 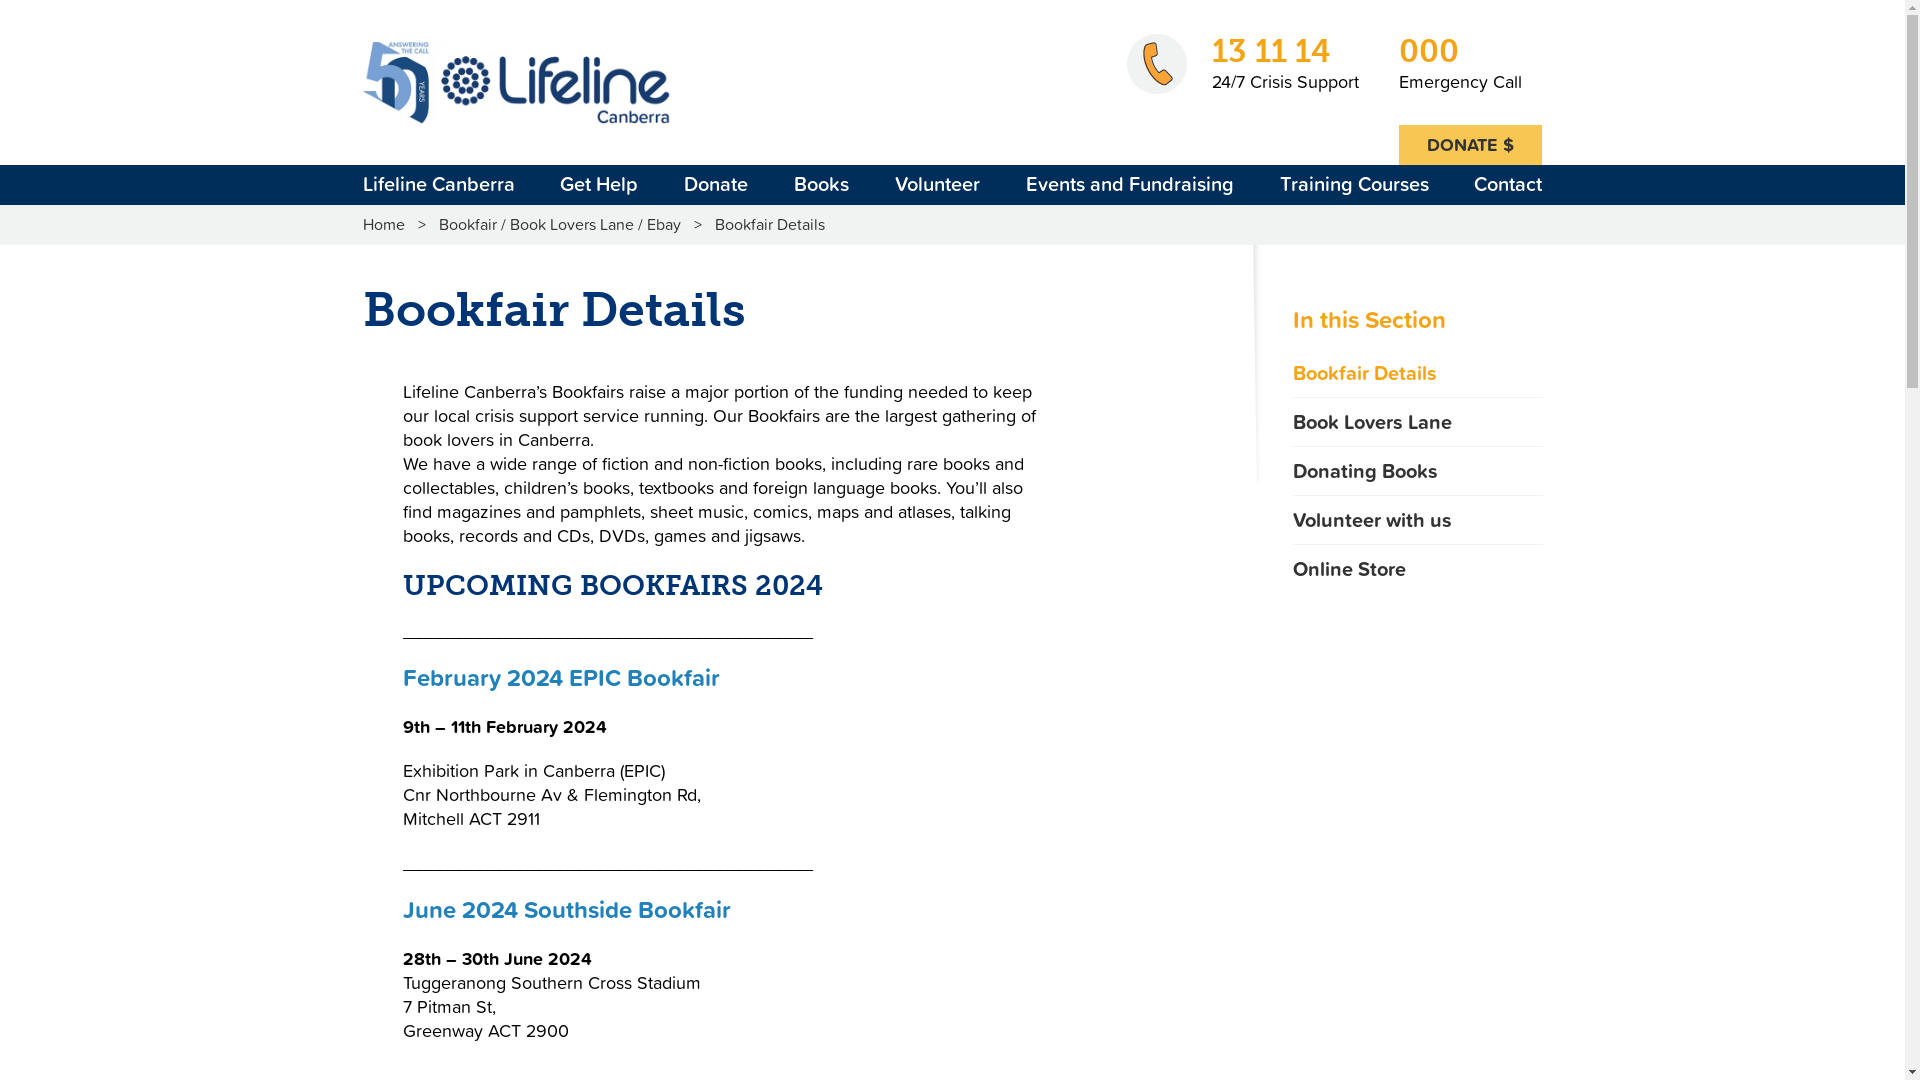 I want to click on 000, so click(x=1460, y=51).